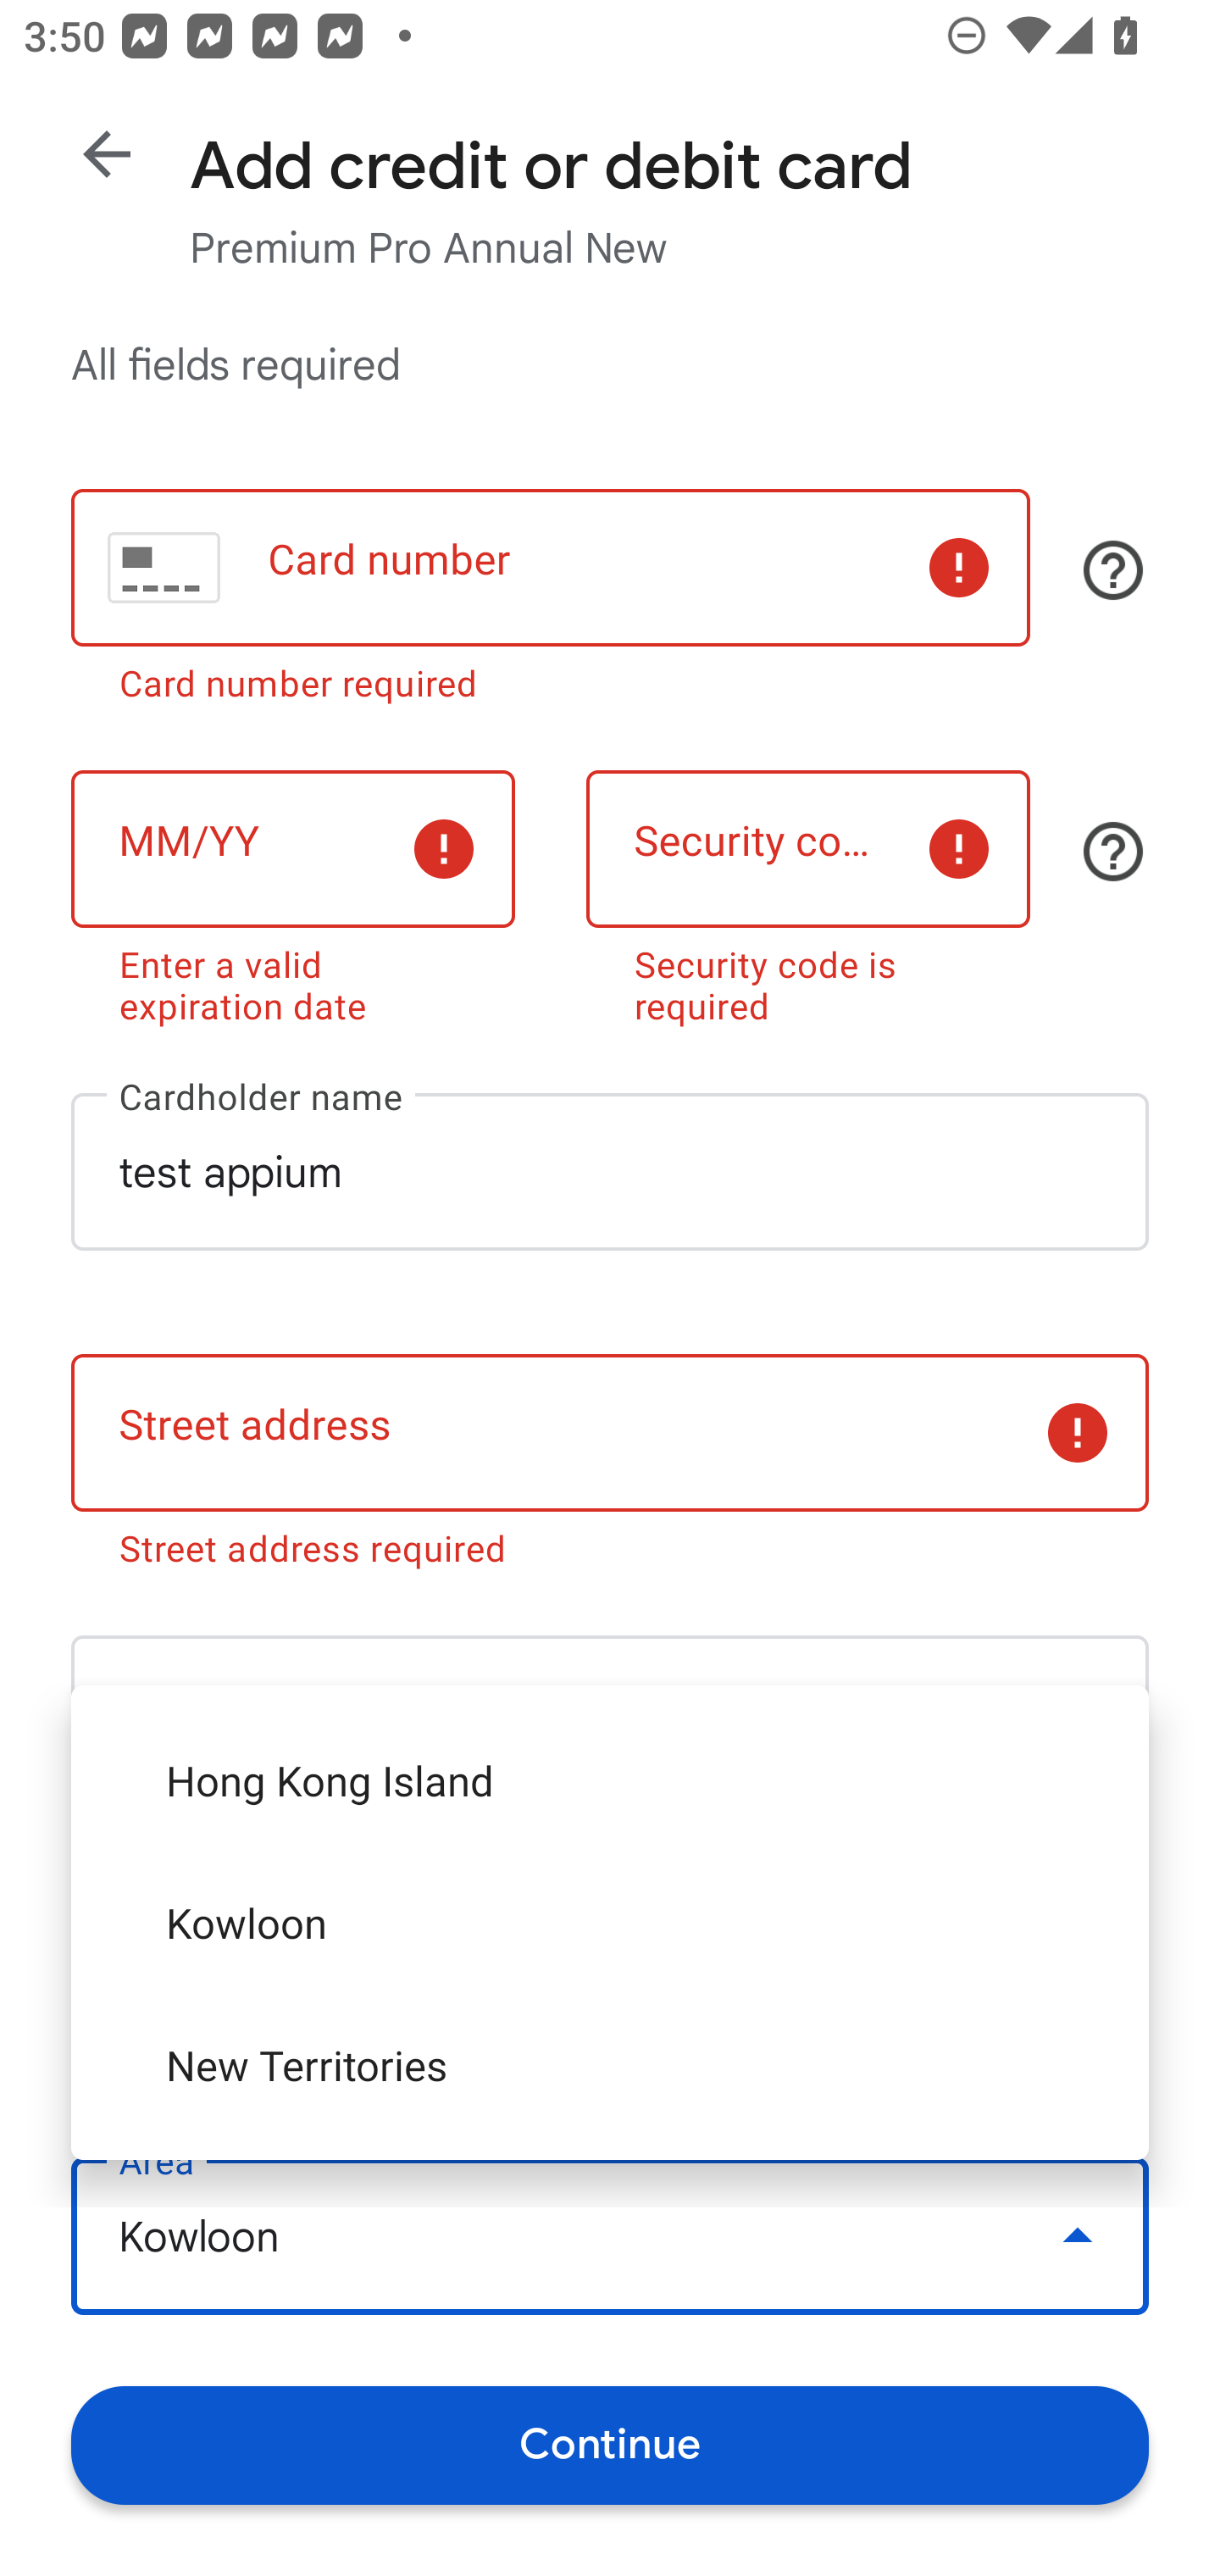  What do you see at coordinates (550, 568) in the screenshot?
I see `Card number` at bounding box center [550, 568].